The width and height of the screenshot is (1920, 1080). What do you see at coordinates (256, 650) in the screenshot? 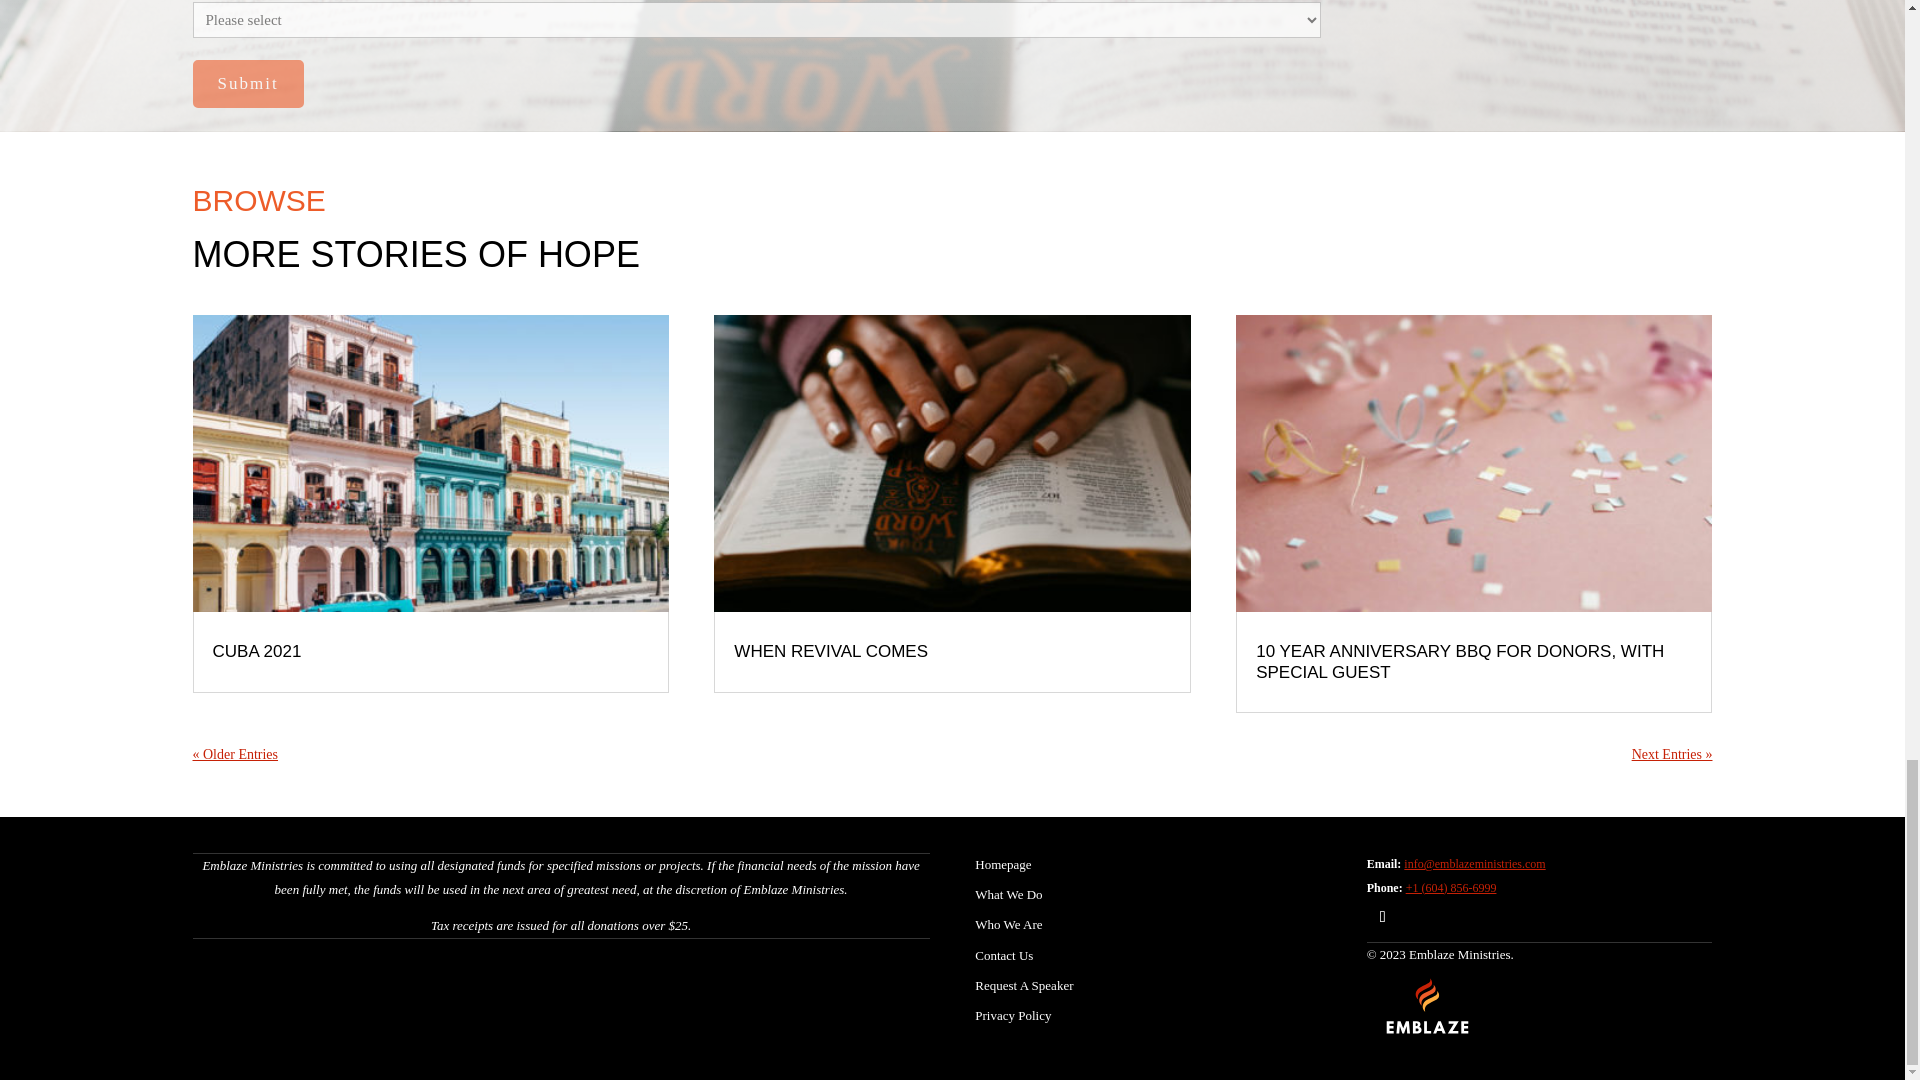
I see `CUBA 2021` at bounding box center [256, 650].